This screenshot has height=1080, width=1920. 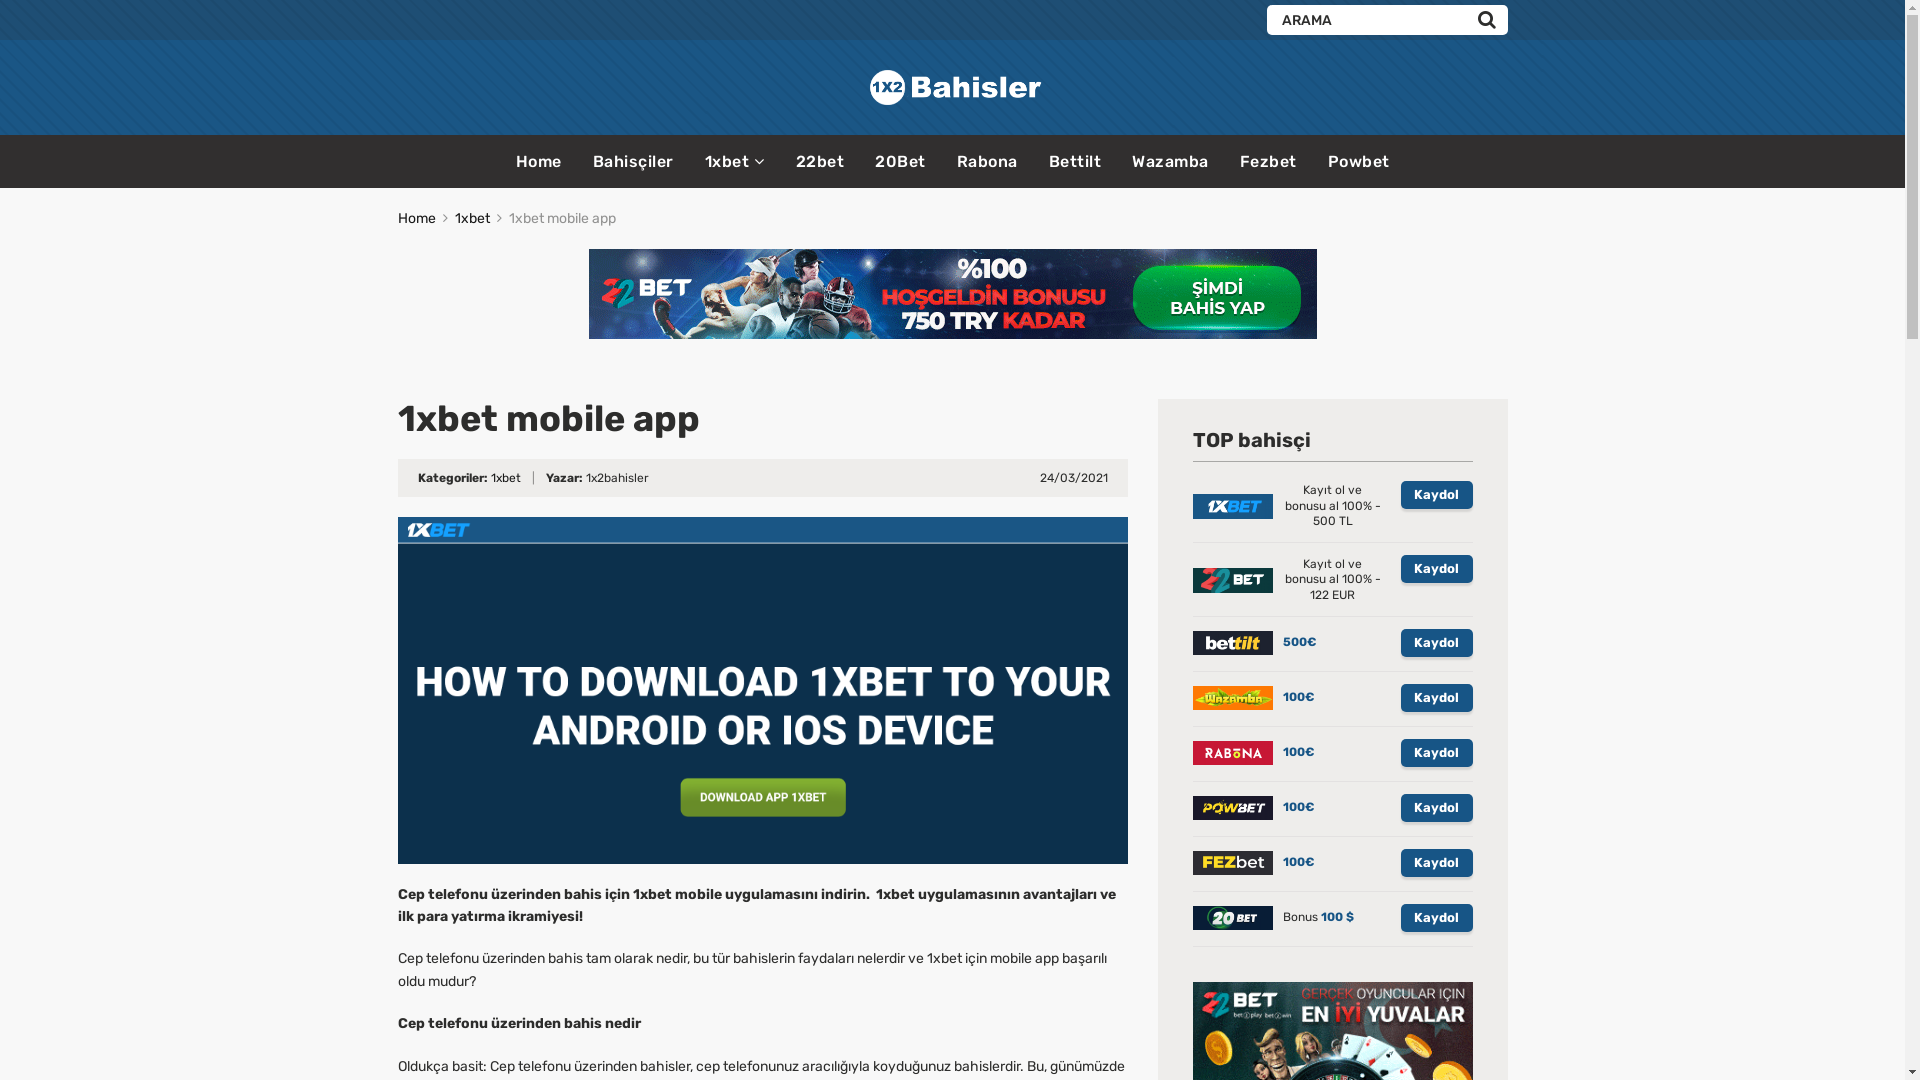 What do you see at coordinates (472, 218) in the screenshot?
I see `1xbet` at bounding box center [472, 218].